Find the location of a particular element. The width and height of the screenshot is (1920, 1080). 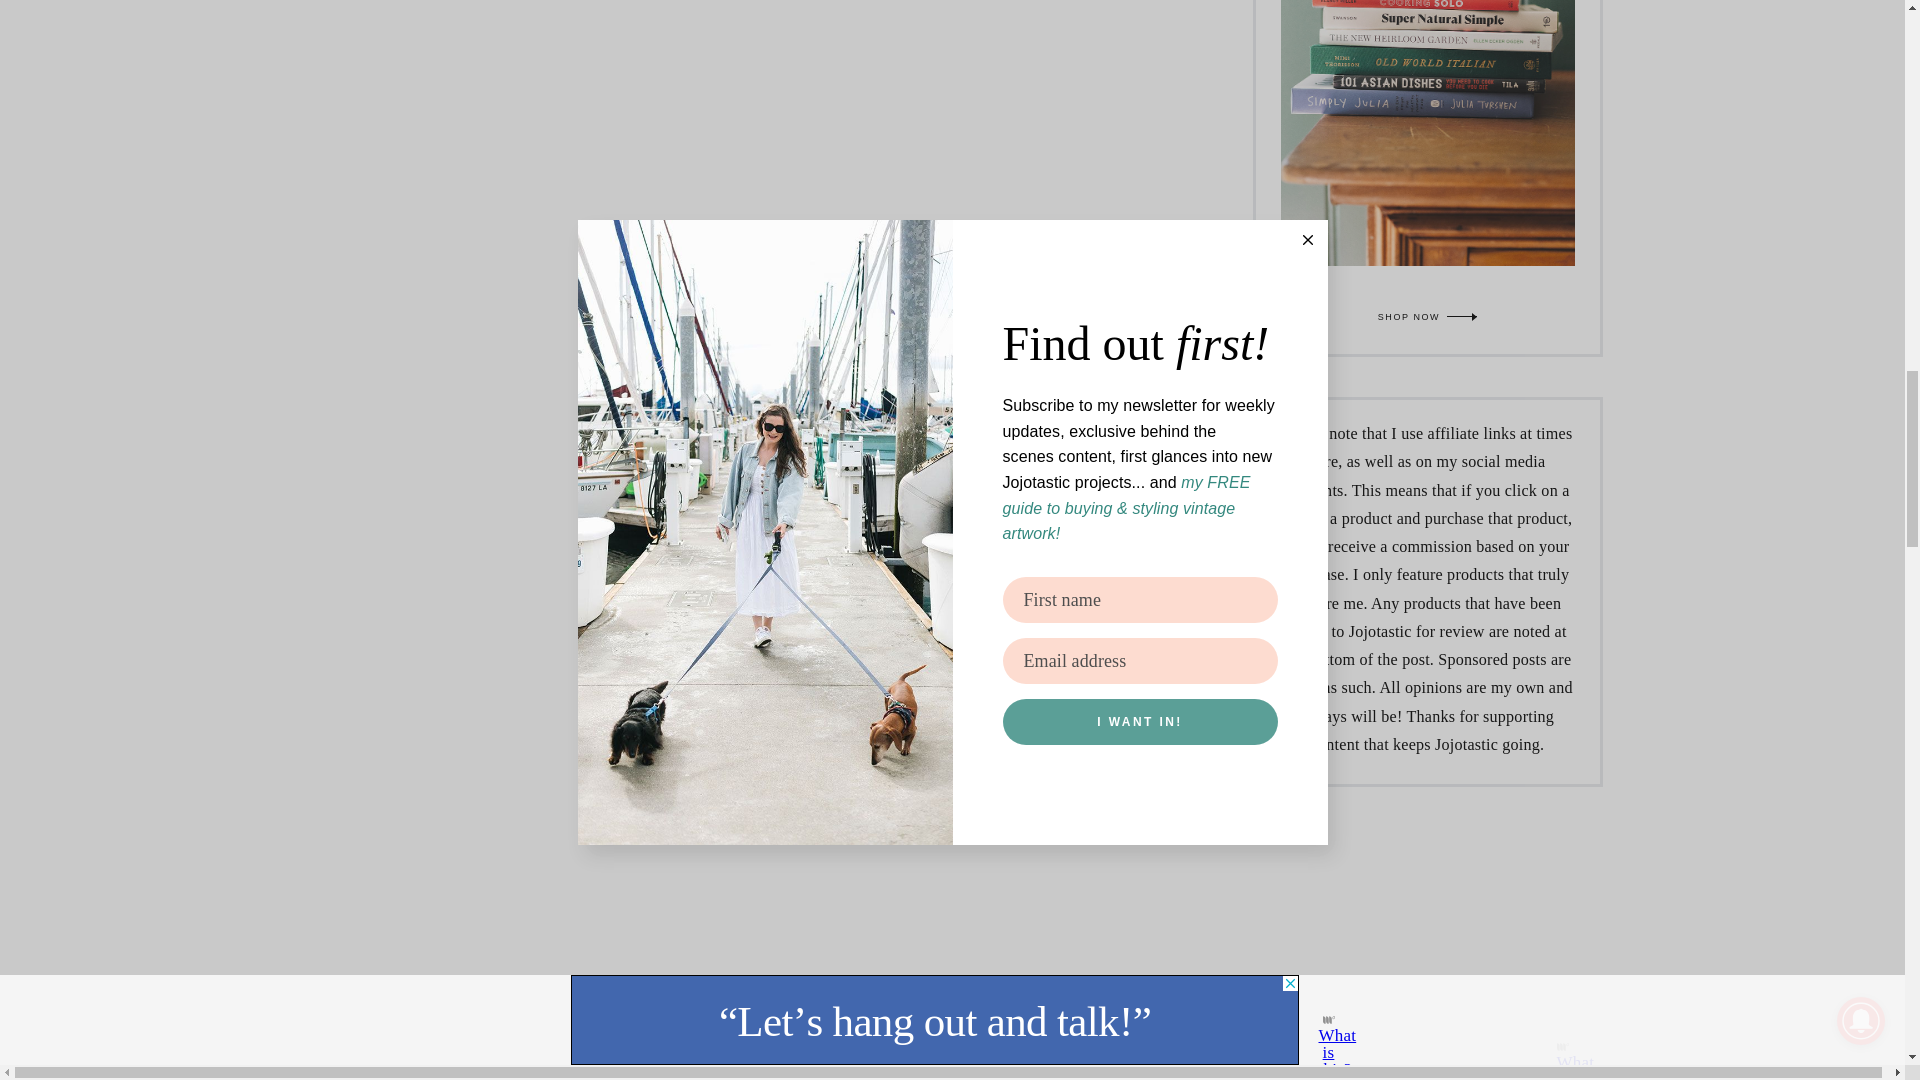

3rd party ad content is located at coordinates (1428, 912).